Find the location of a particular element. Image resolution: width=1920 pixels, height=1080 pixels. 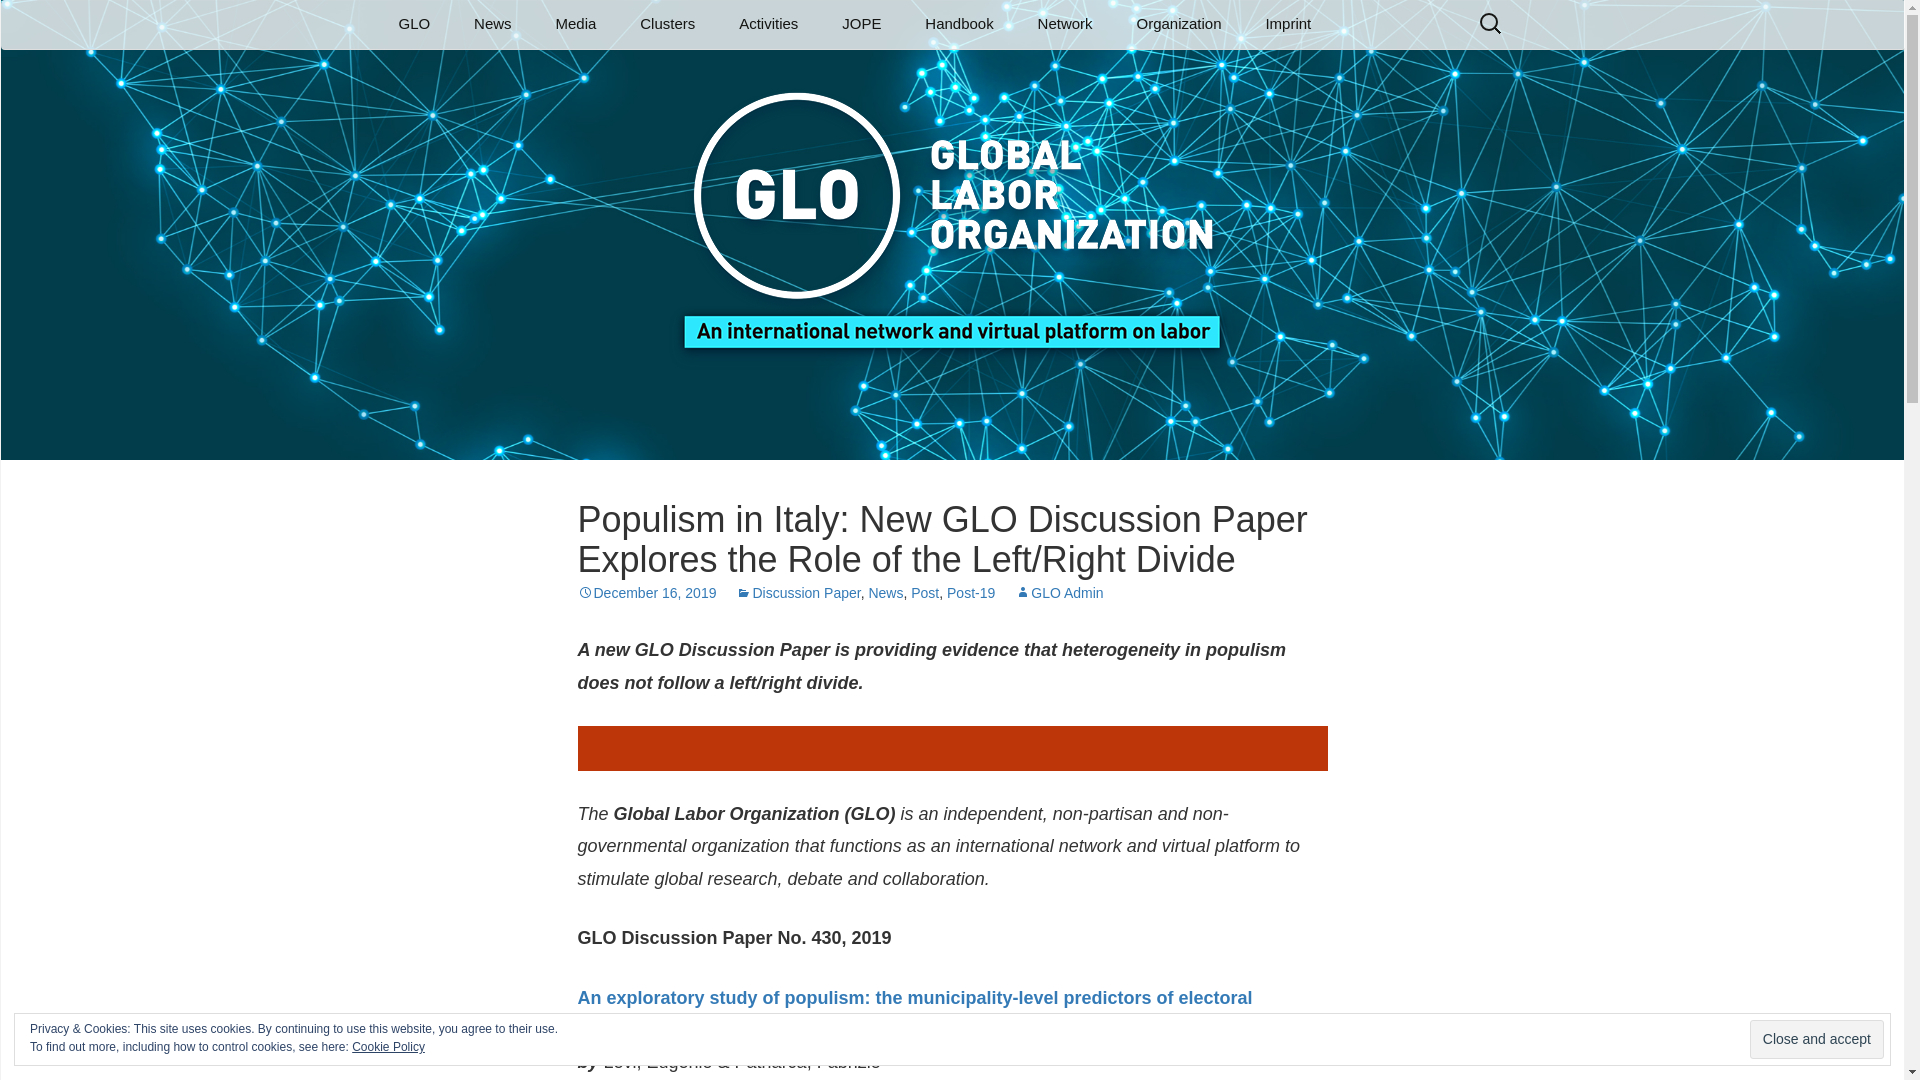

THEMATIC CLUSTERS I is located at coordinates (720, 76).